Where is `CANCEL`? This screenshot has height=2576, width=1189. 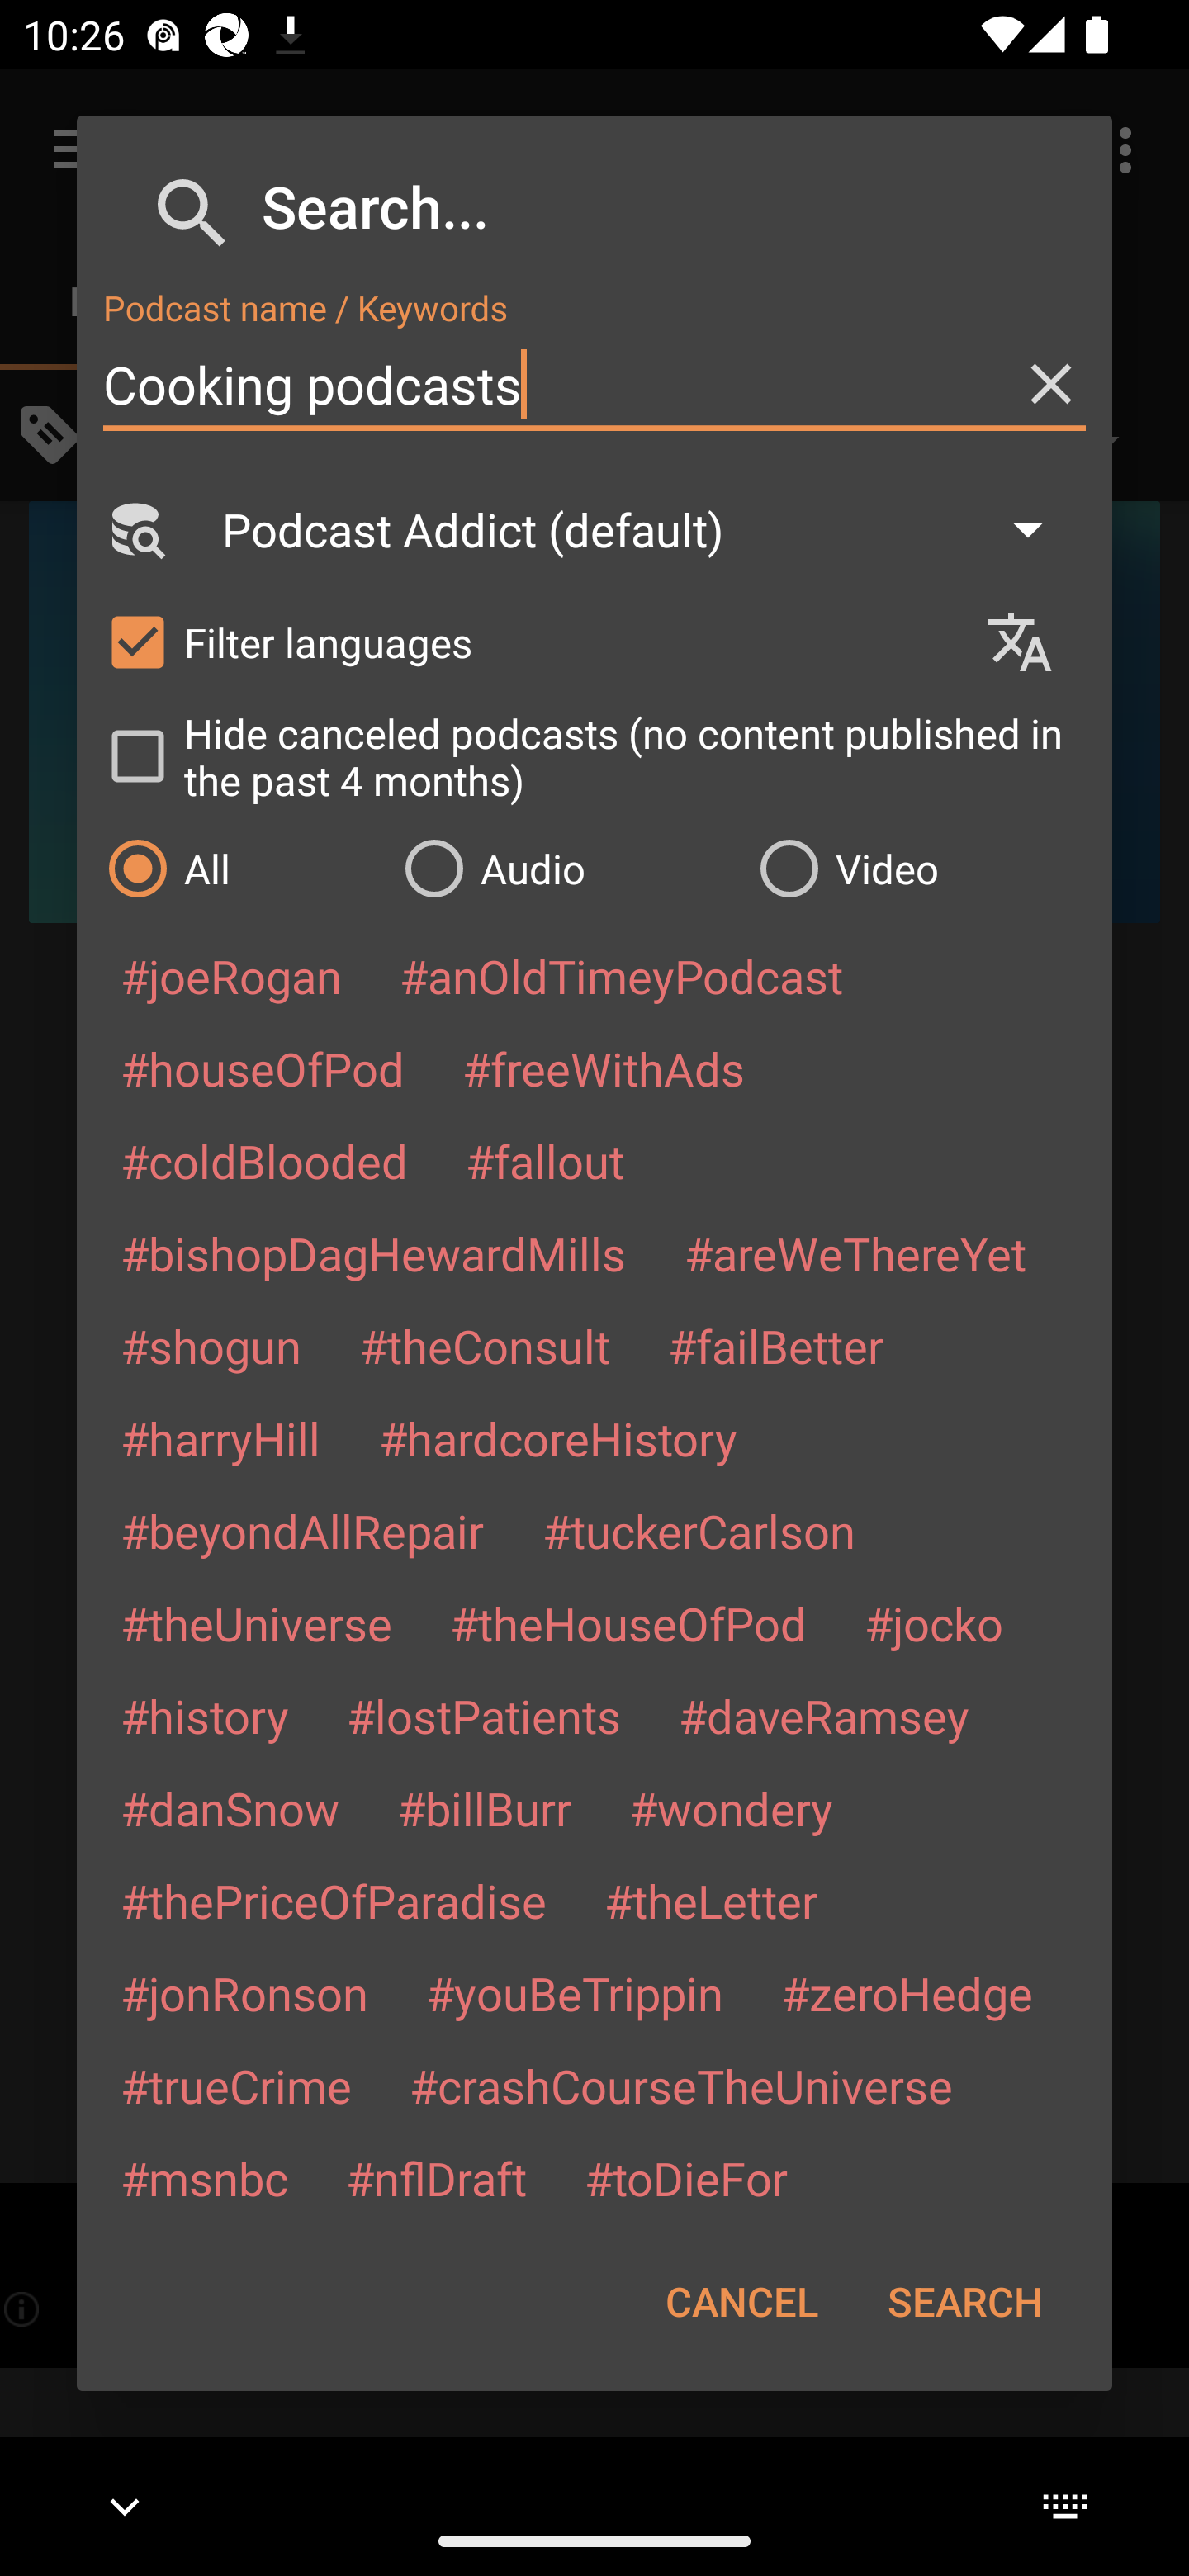 CANCEL is located at coordinates (741, 2301).